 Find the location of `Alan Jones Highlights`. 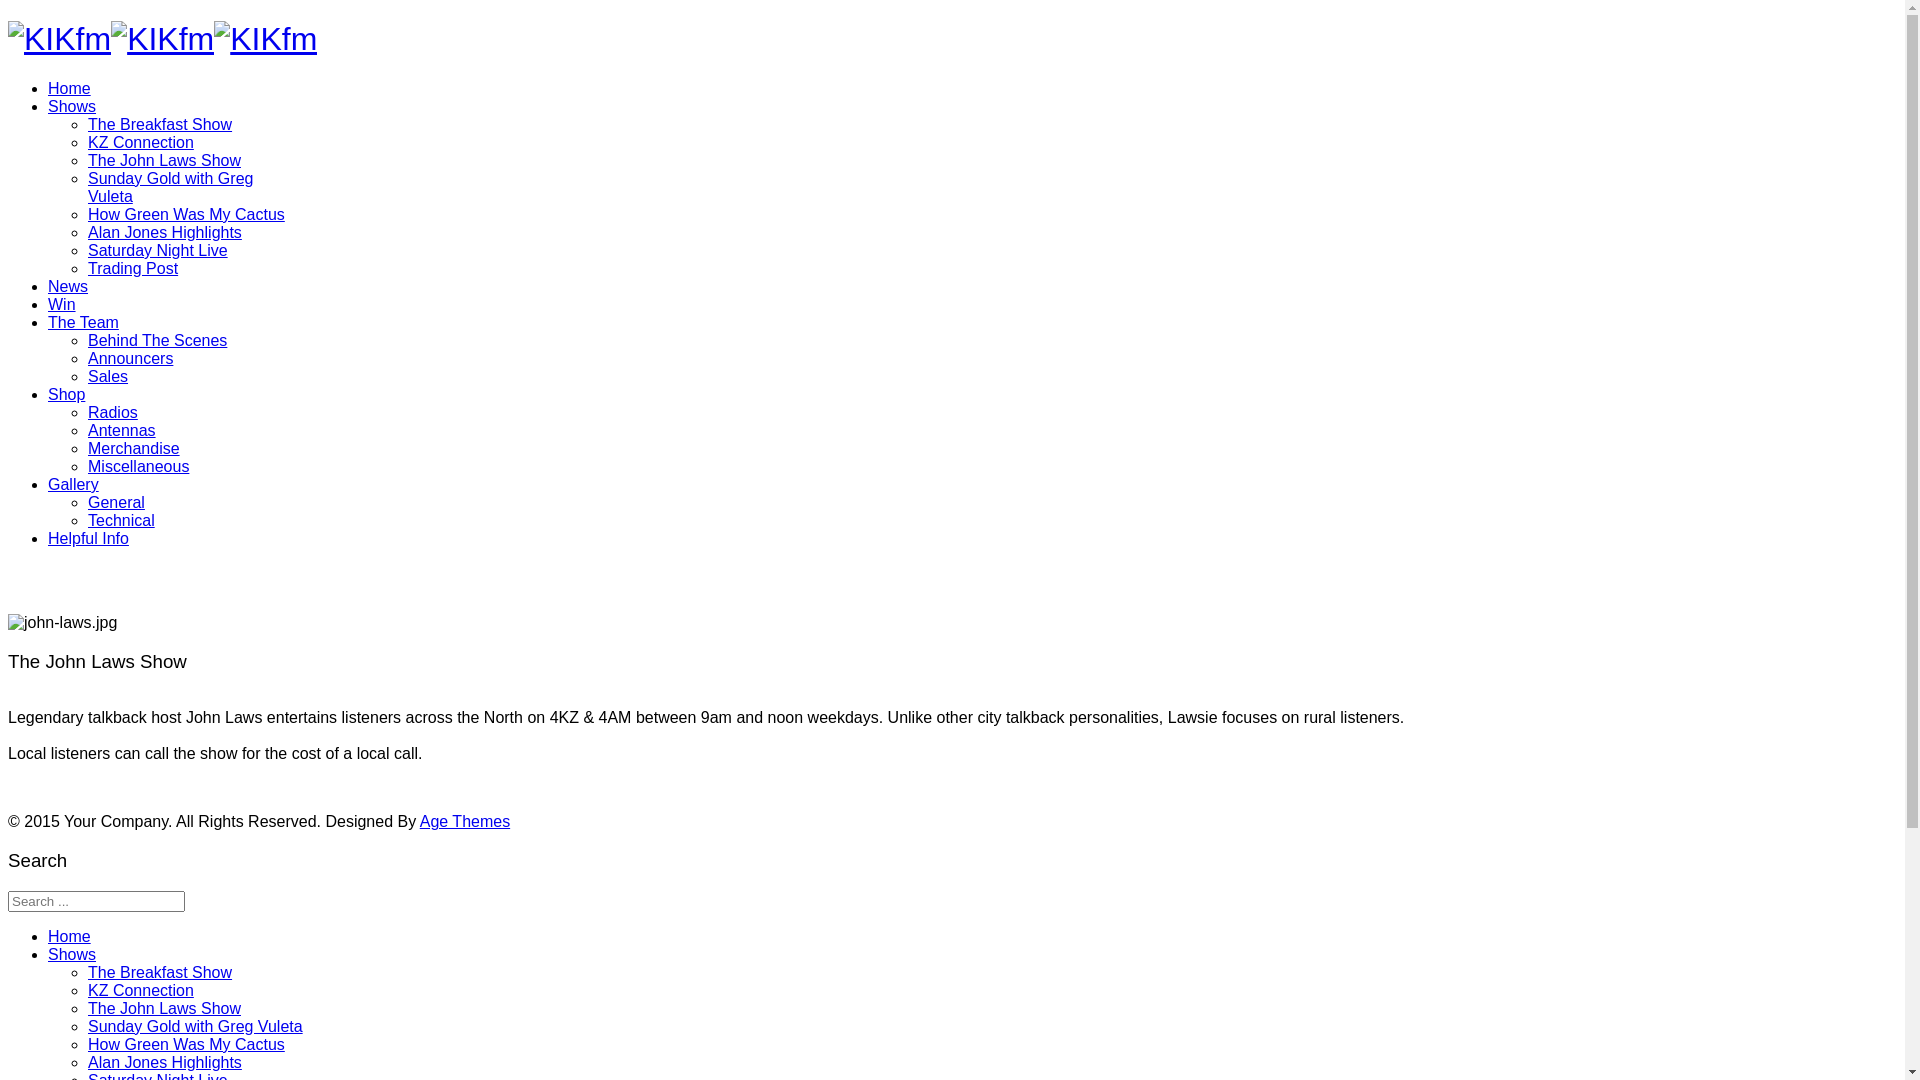

Alan Jones Highlights is located at coordinates (165, 232).